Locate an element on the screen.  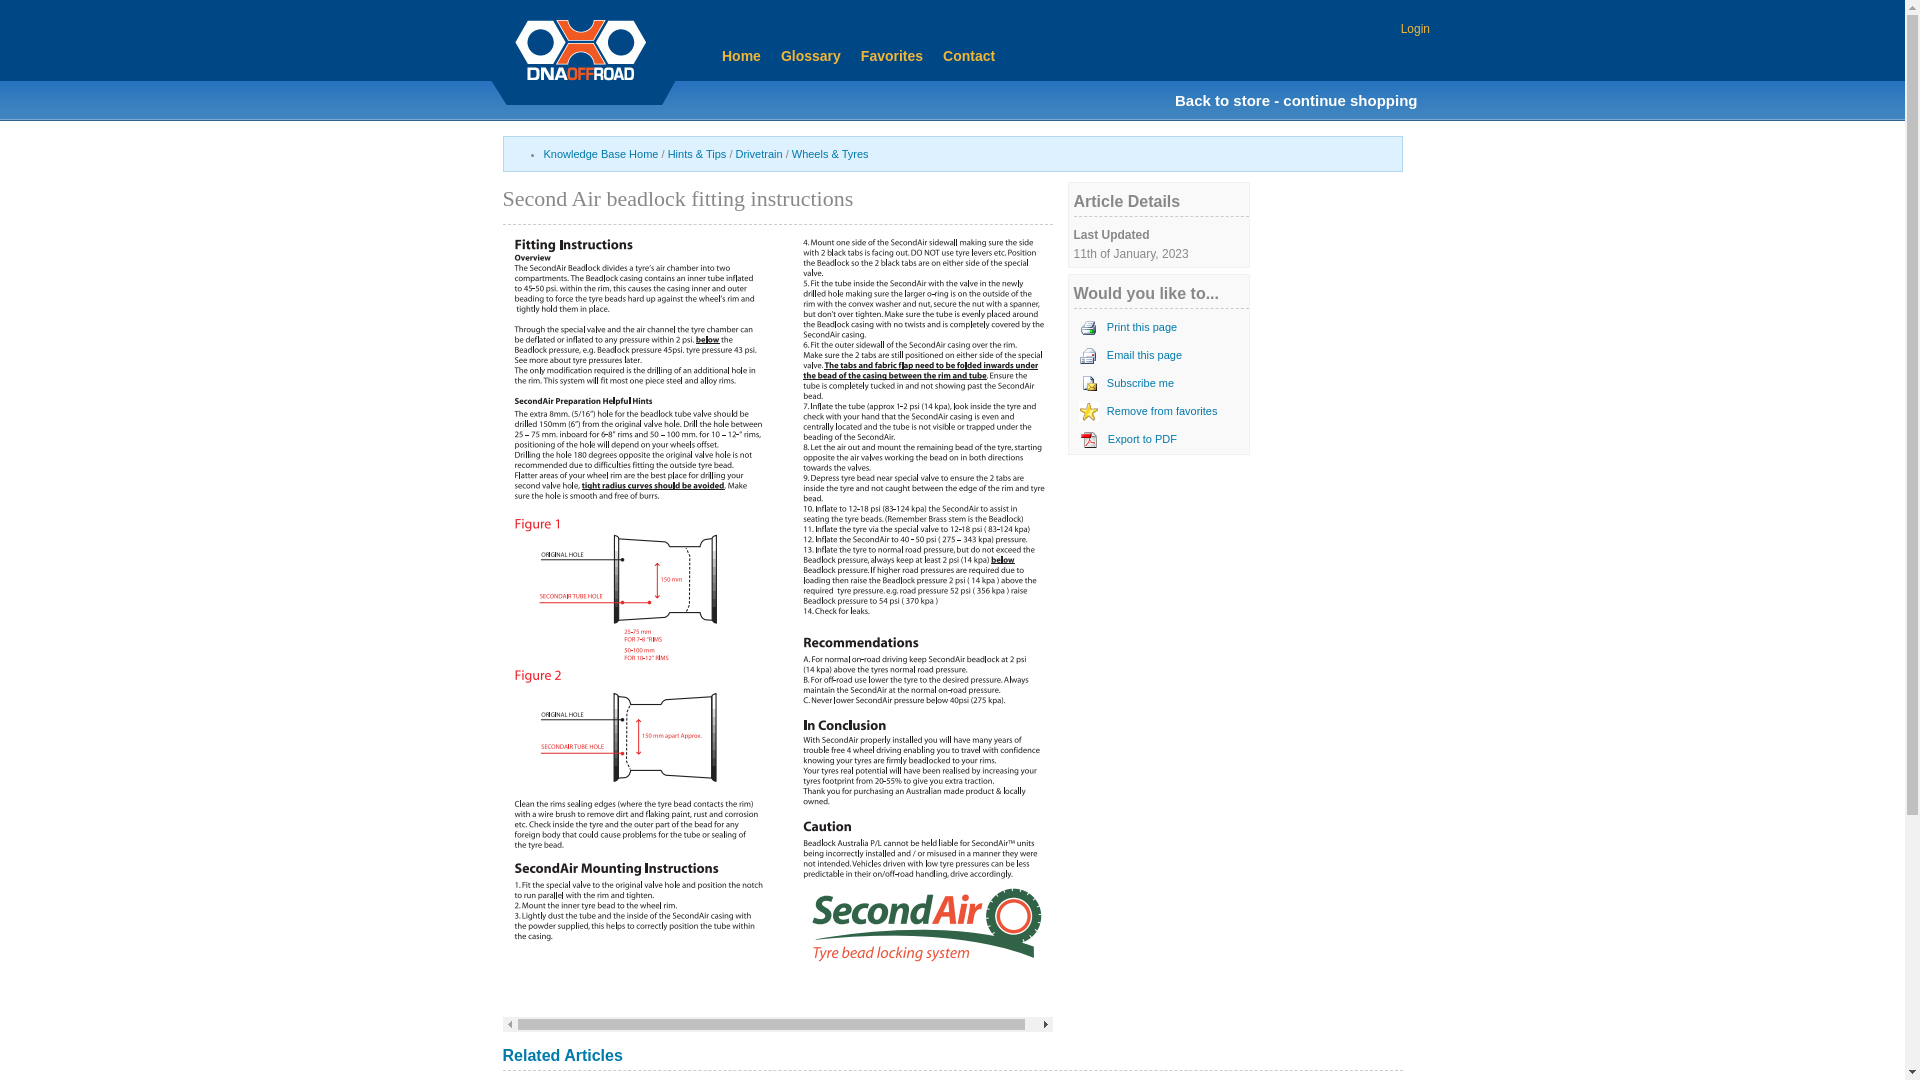
Email this page is located at coordinates (1144, 355).